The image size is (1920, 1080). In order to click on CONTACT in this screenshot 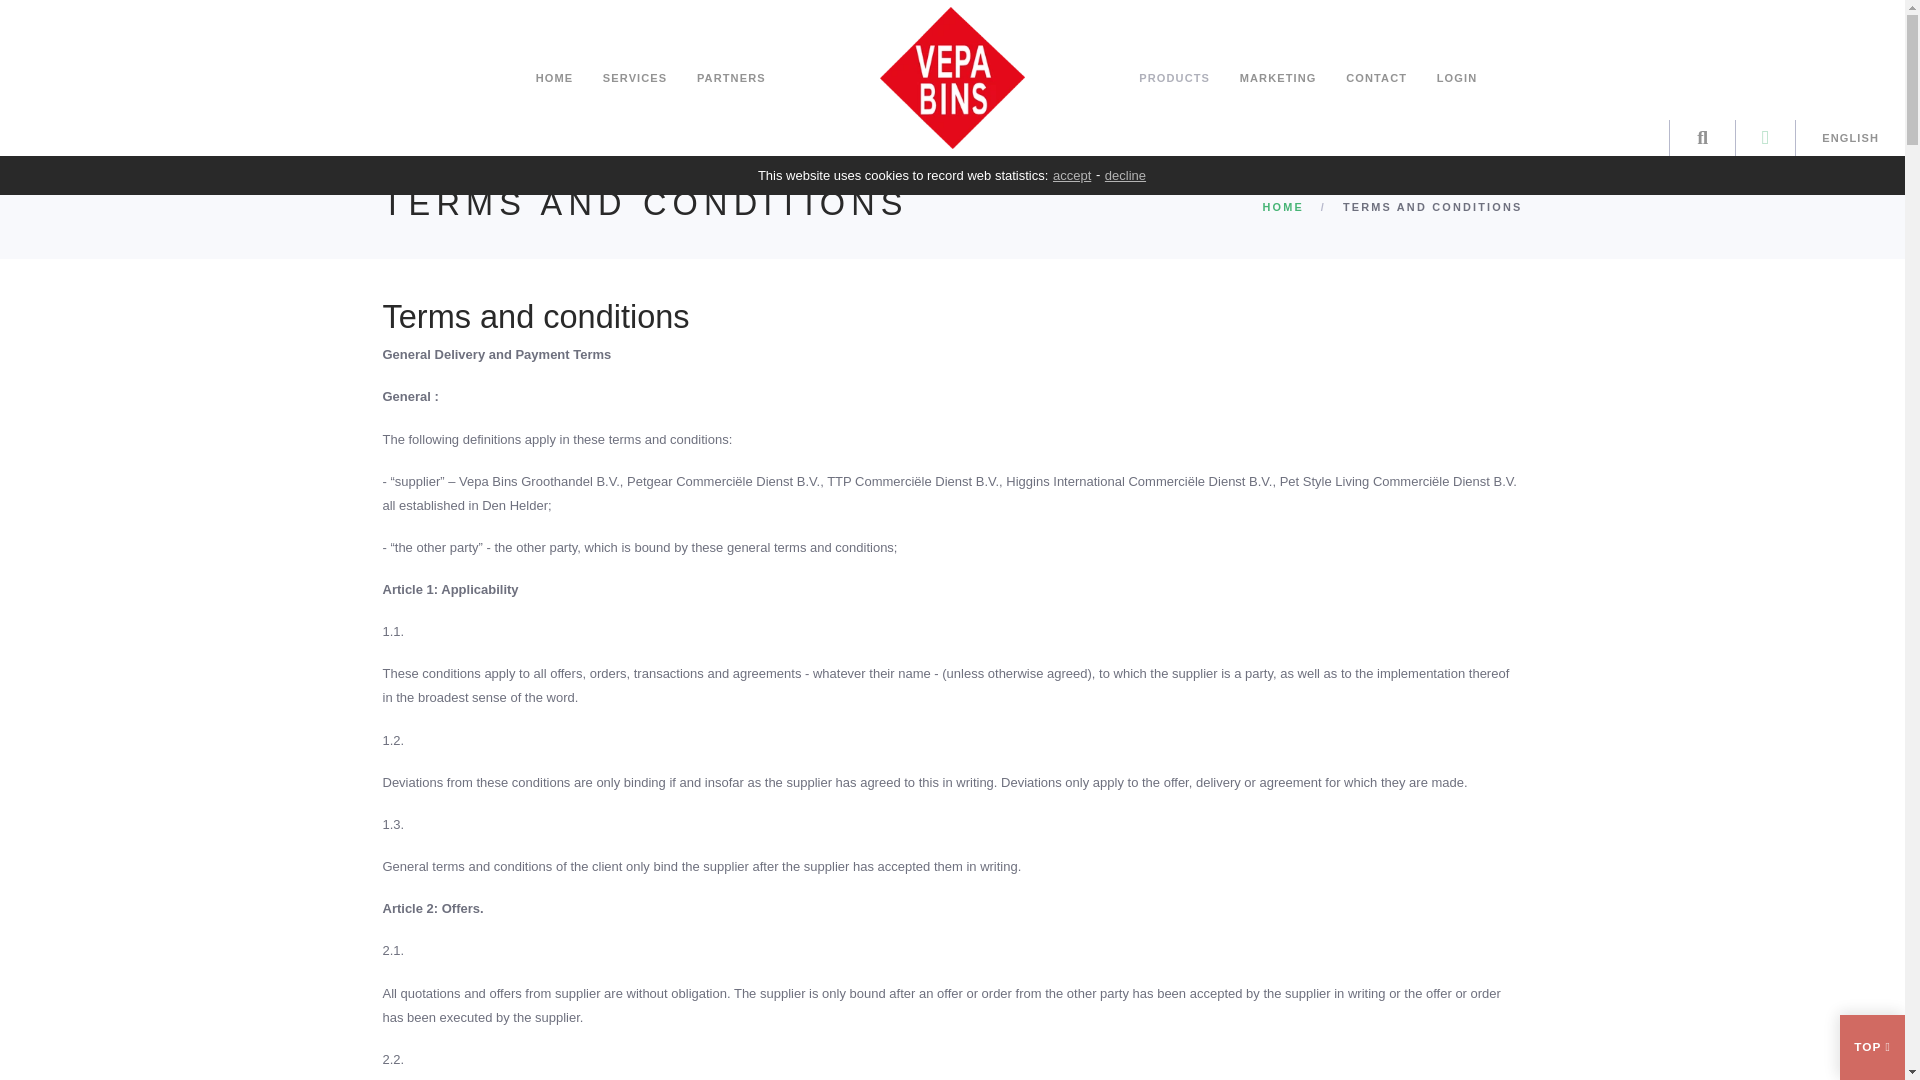, I will do `click(1376, 76)`.